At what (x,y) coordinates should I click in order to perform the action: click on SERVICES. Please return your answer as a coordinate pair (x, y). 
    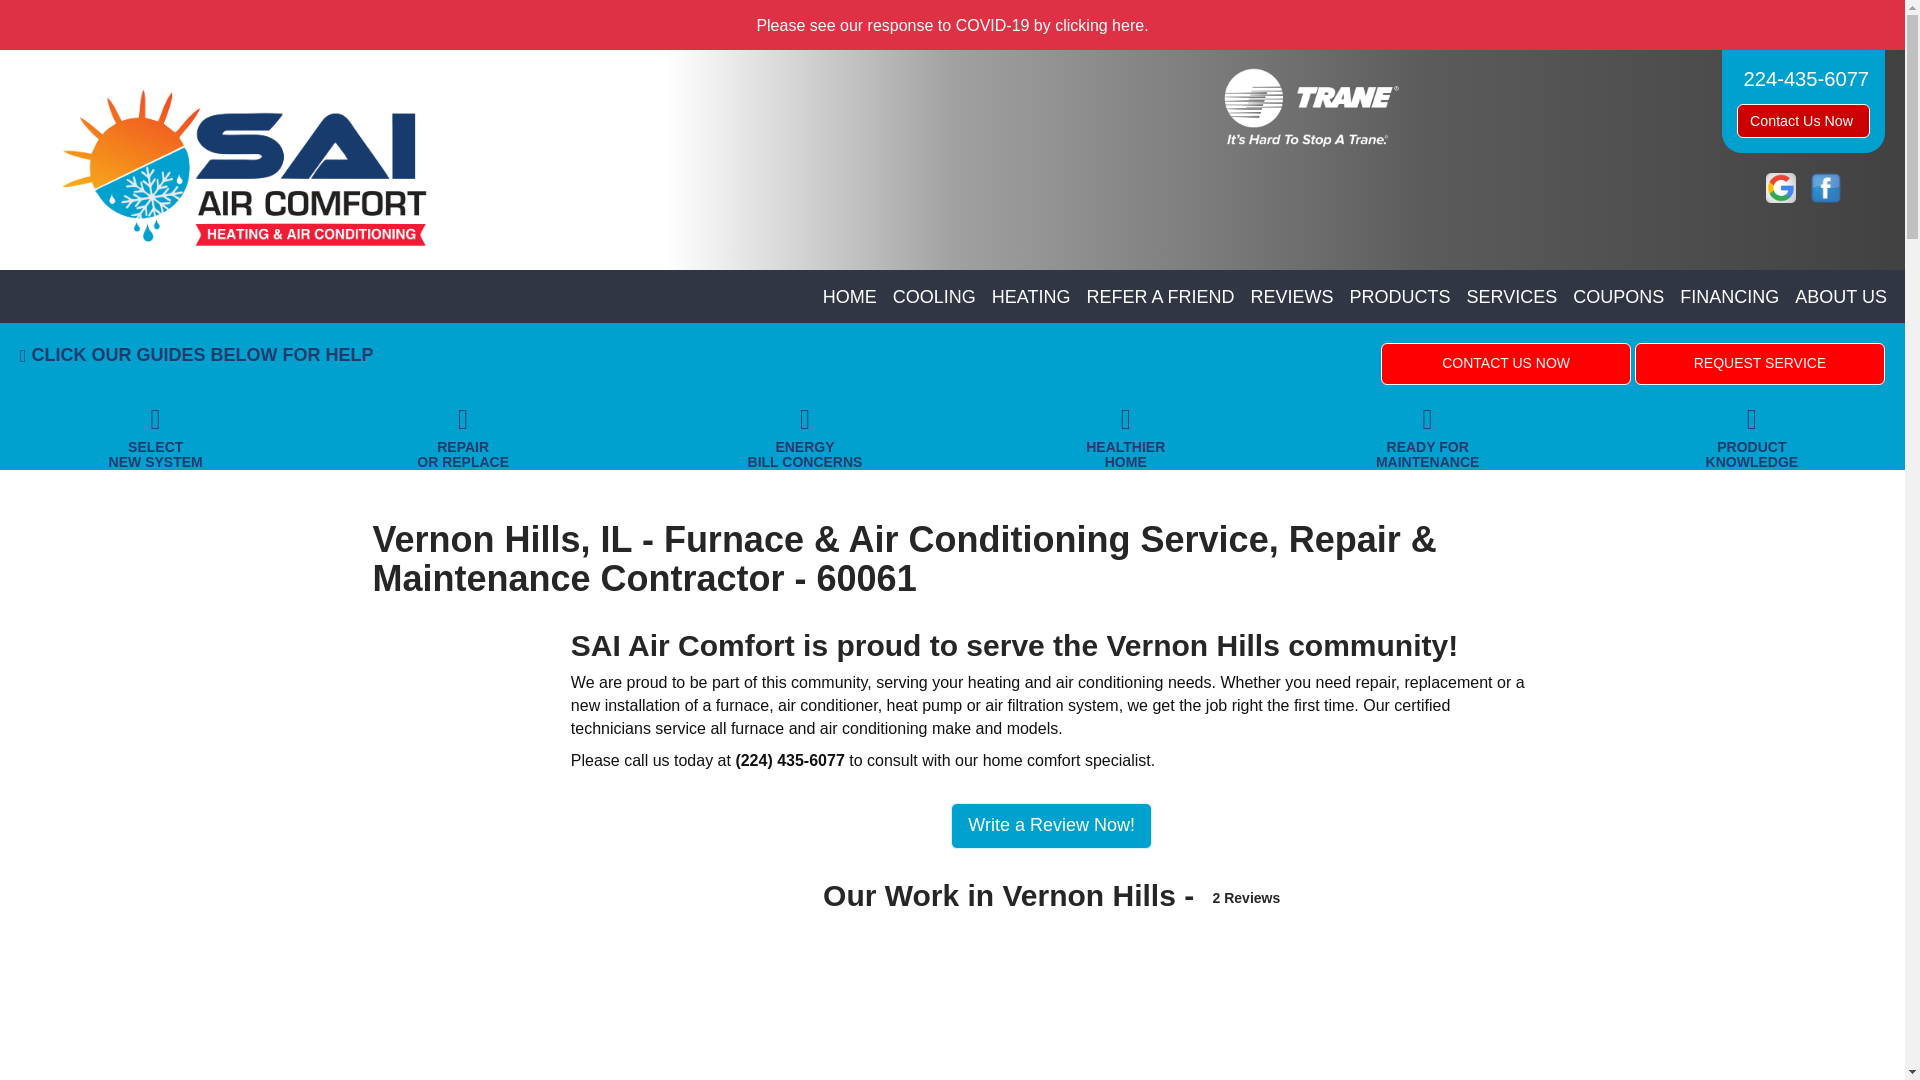
    Looking at the image, I should click on (1512, 298).